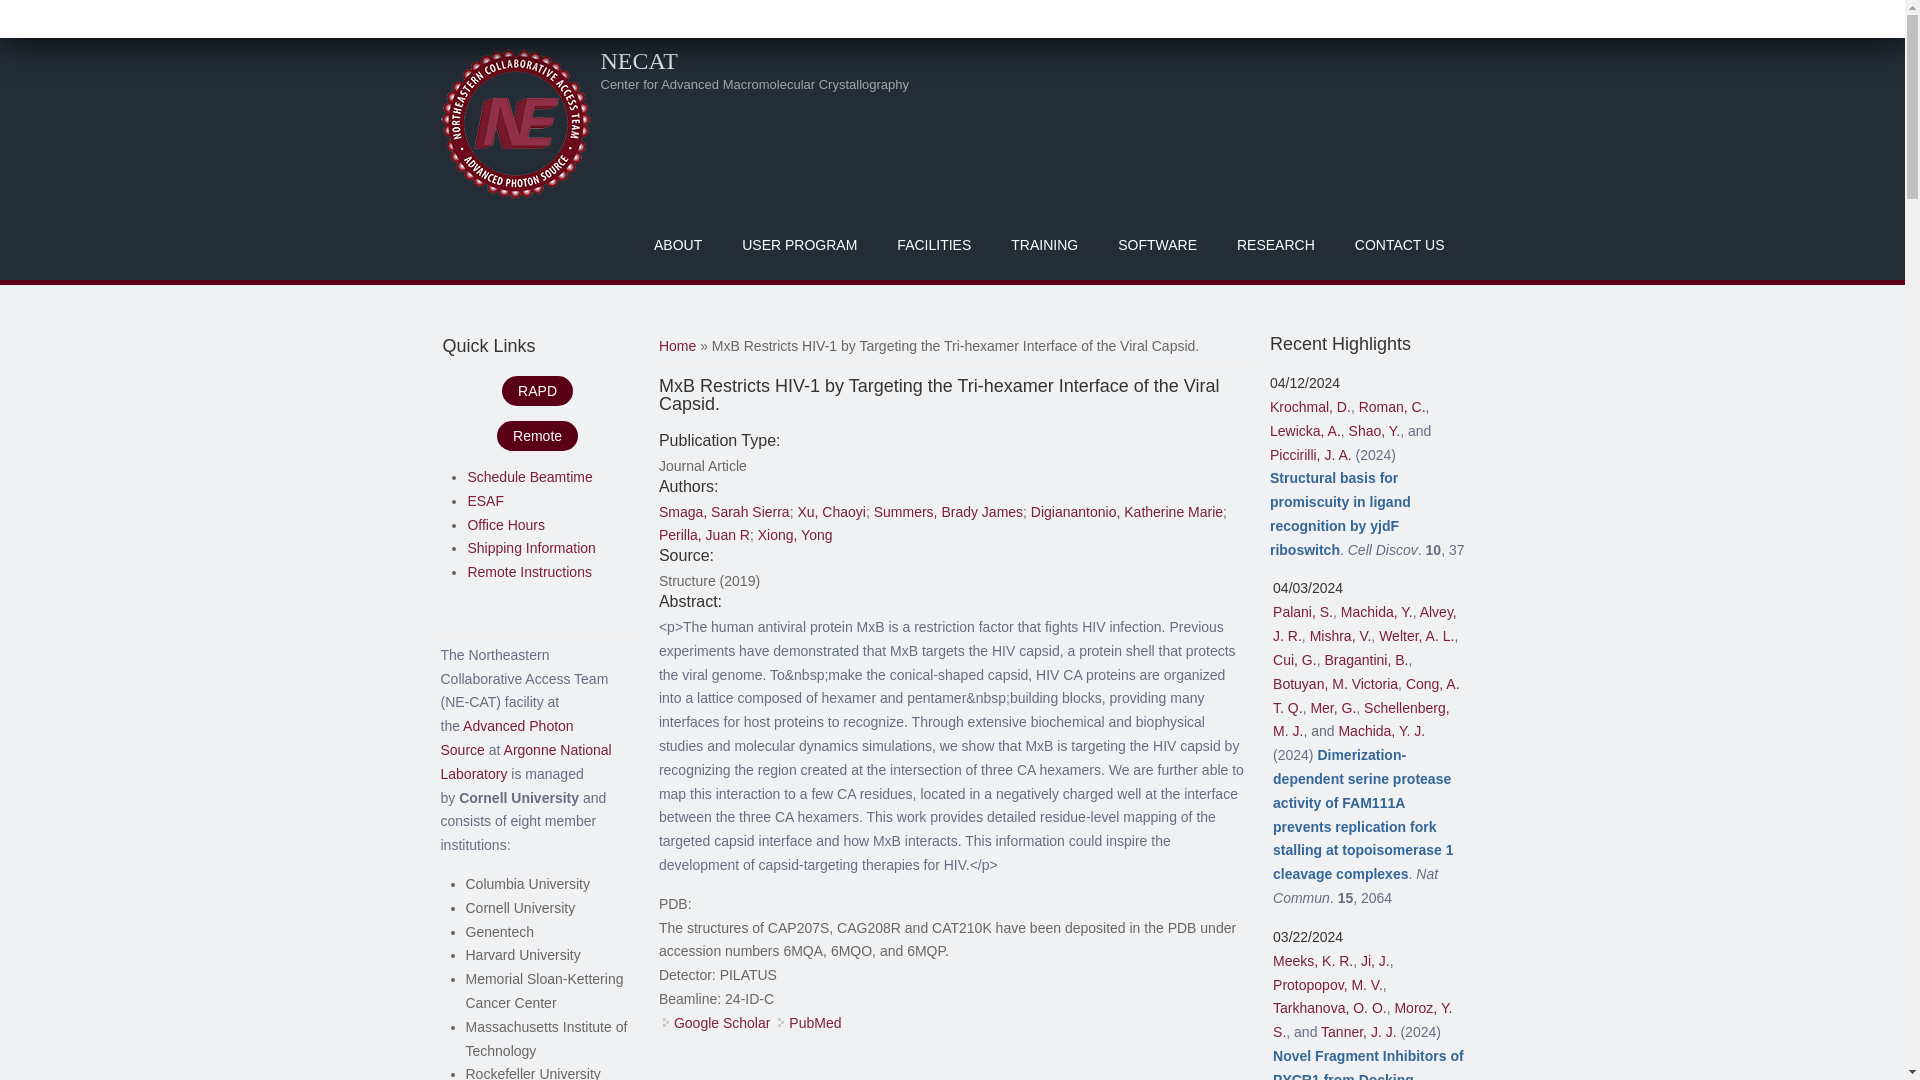  What do you see at coordinates (638, 60) in the screenshot?
I see `NECAT` at bounding box center [638, 60].